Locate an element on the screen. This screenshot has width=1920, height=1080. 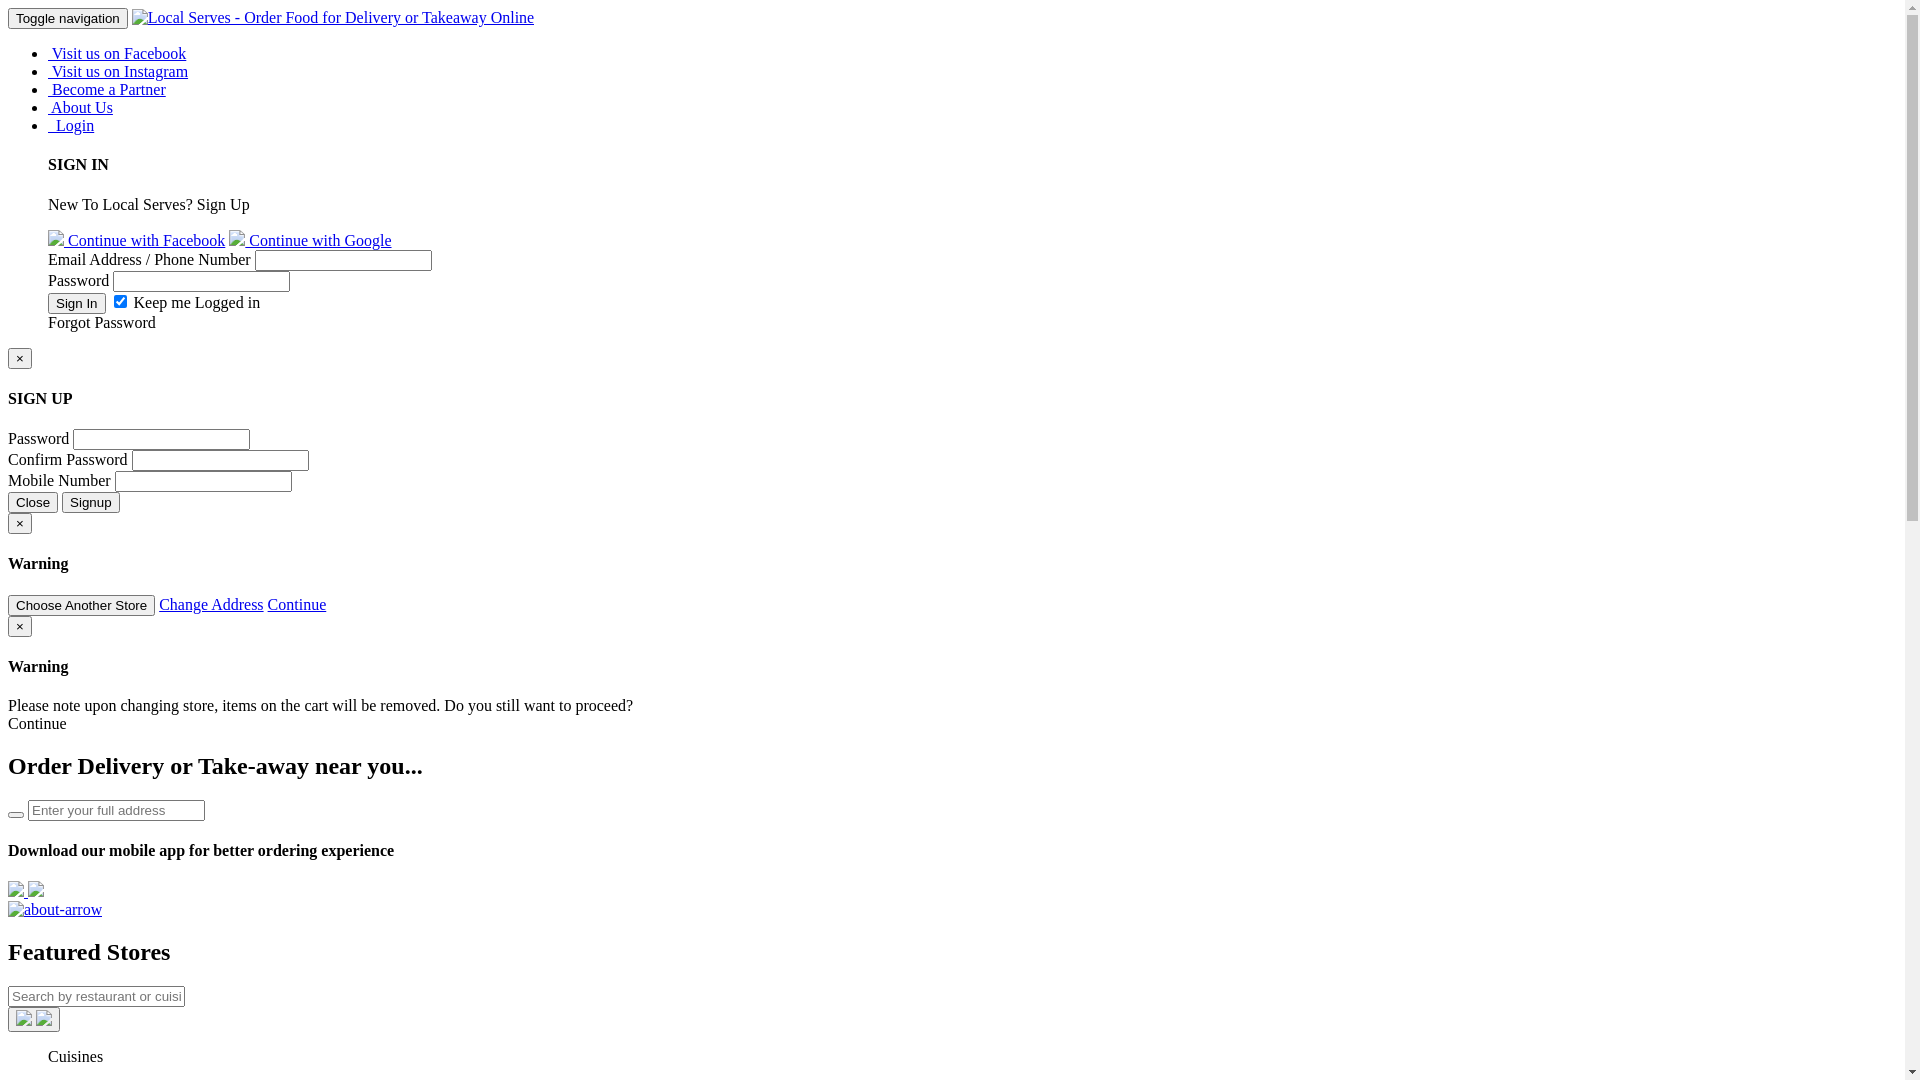
  Login is located at coordinates (71, 126).